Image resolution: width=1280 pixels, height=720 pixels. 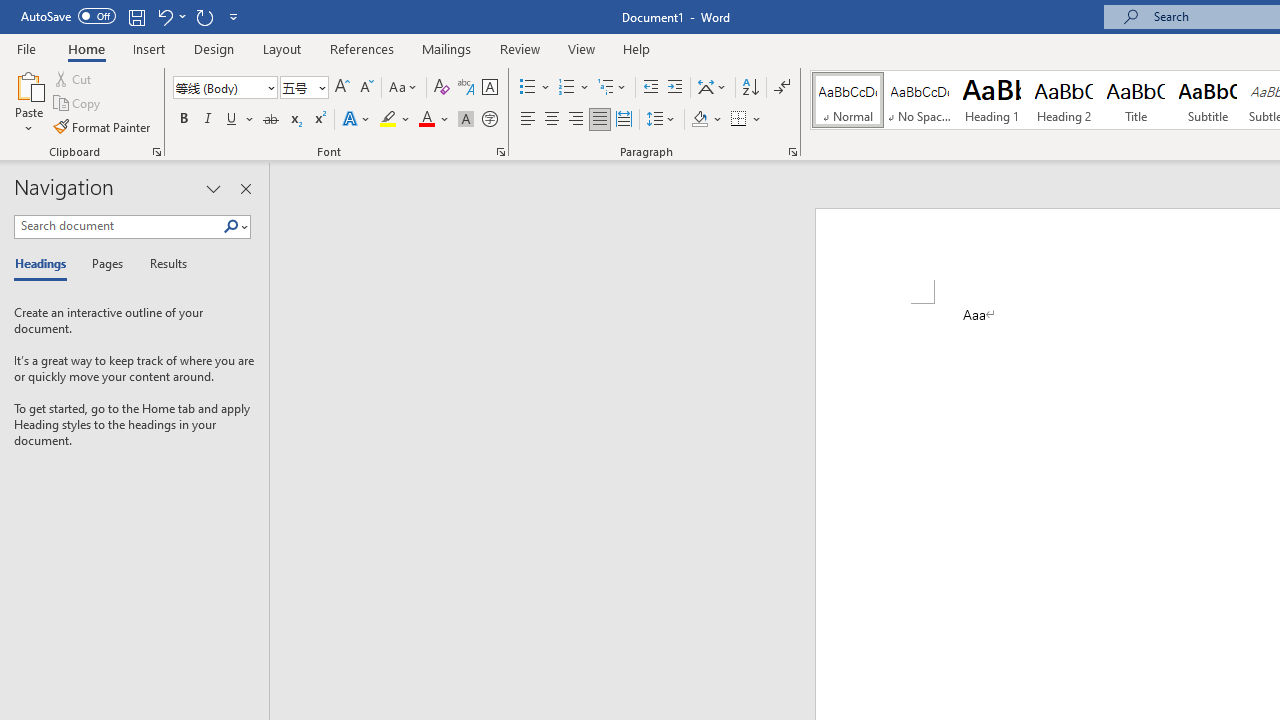 I want to click on Text Highlight Color Yellow, so click(x=388, y=120).